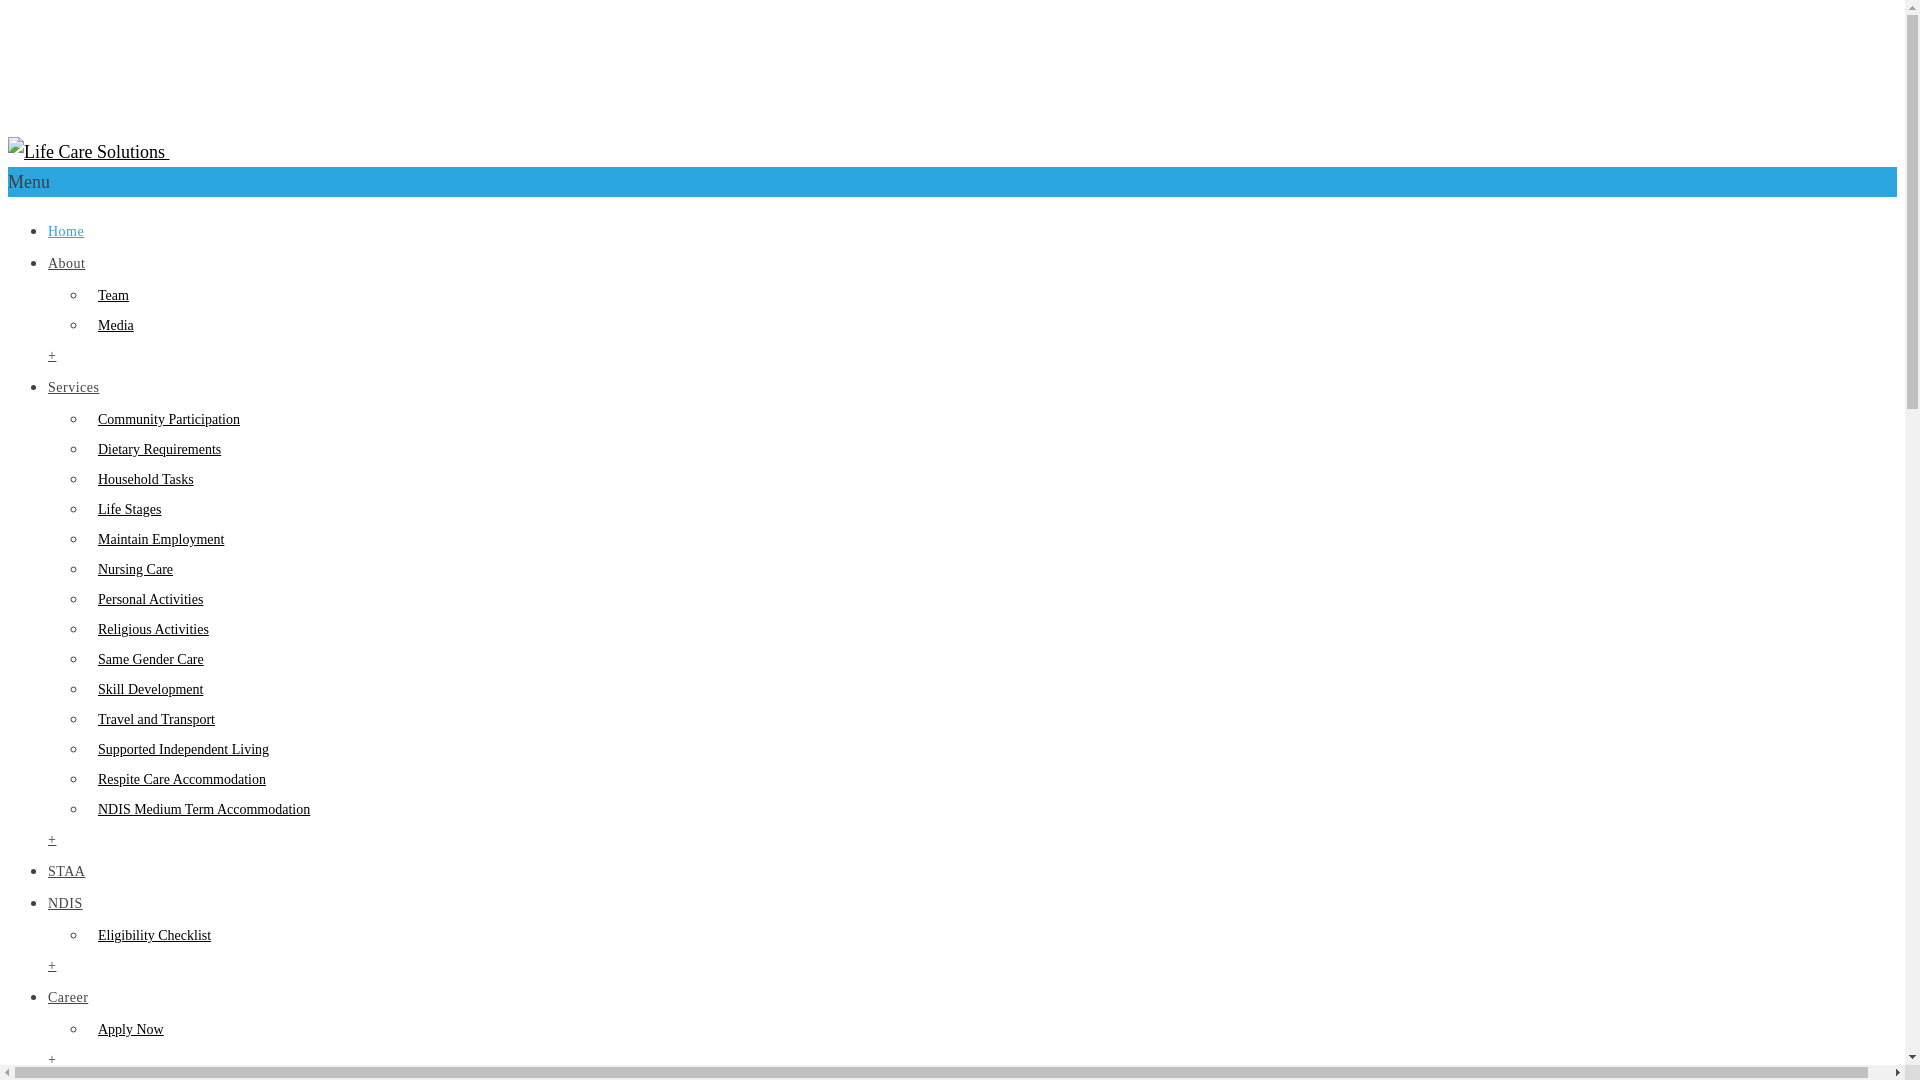  I want to click on NDIS, so click(66, 904).